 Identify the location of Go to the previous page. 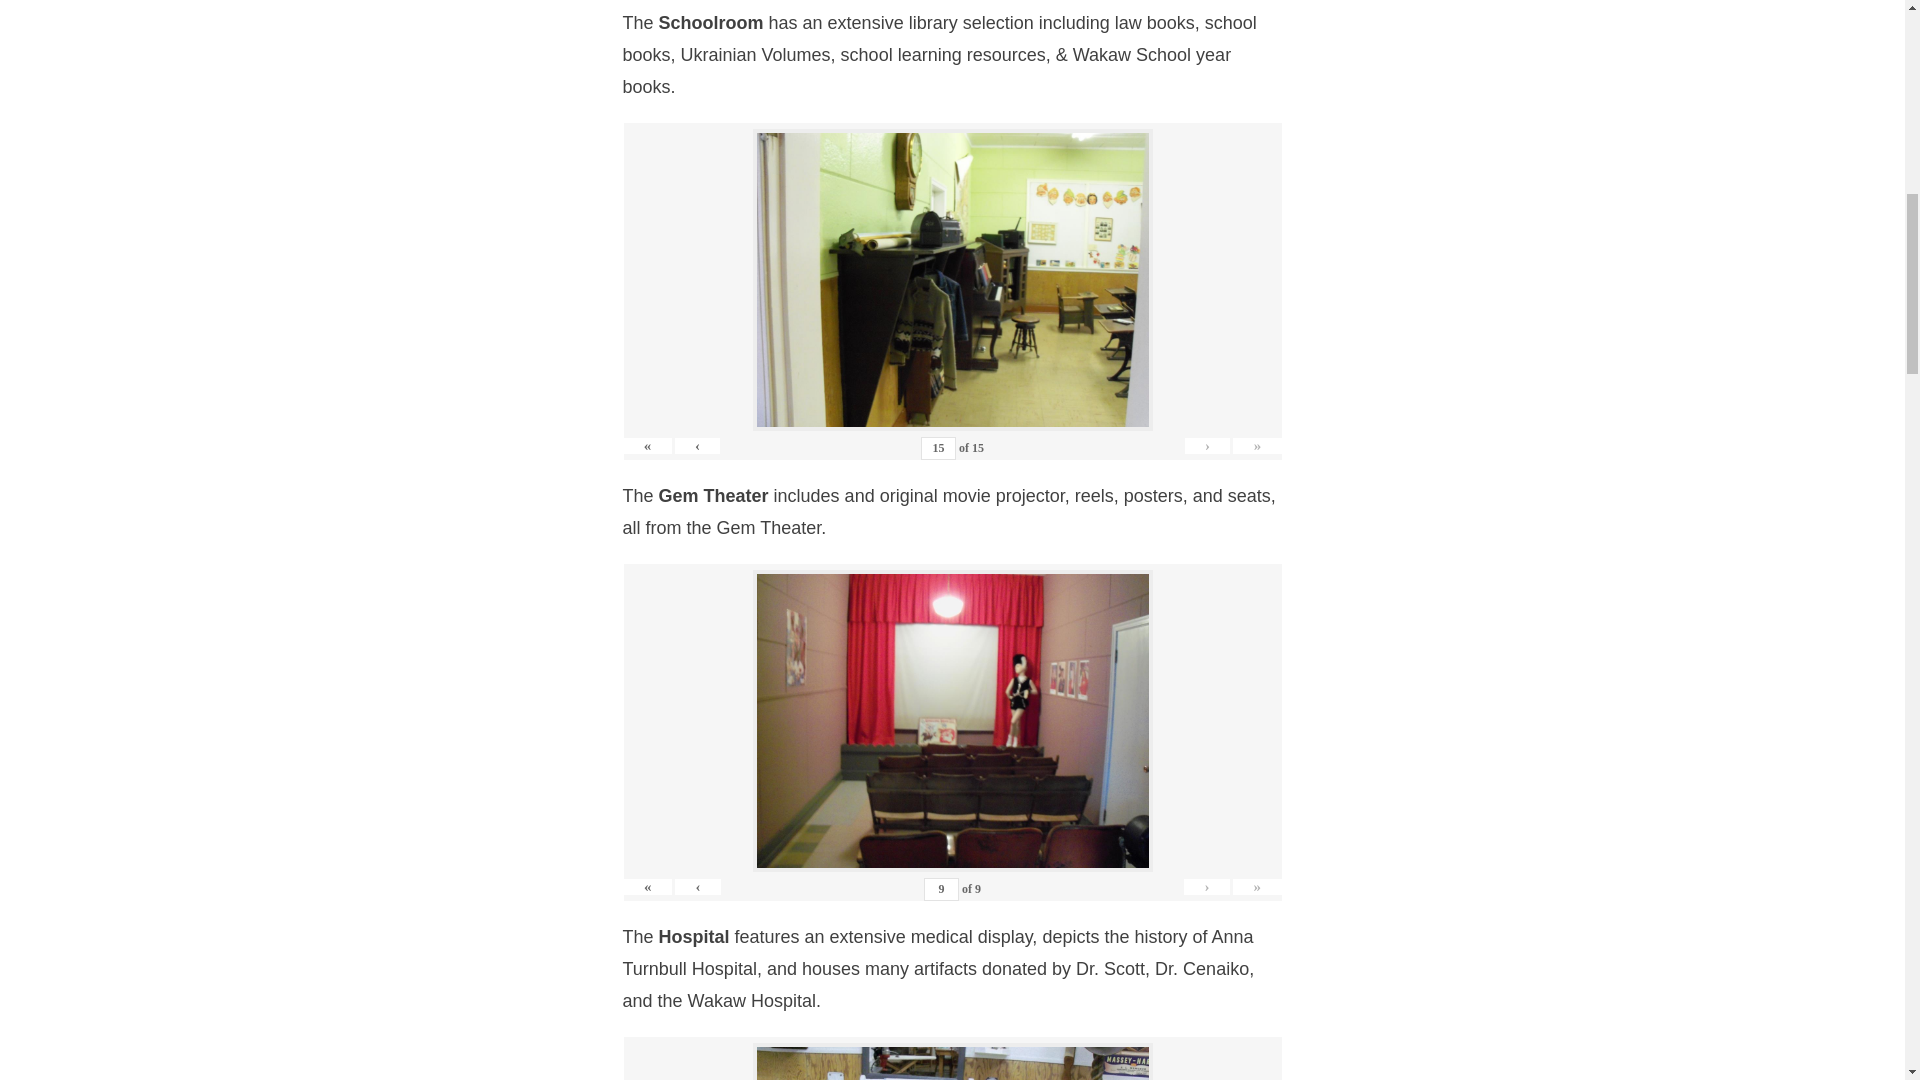
(698, 887).